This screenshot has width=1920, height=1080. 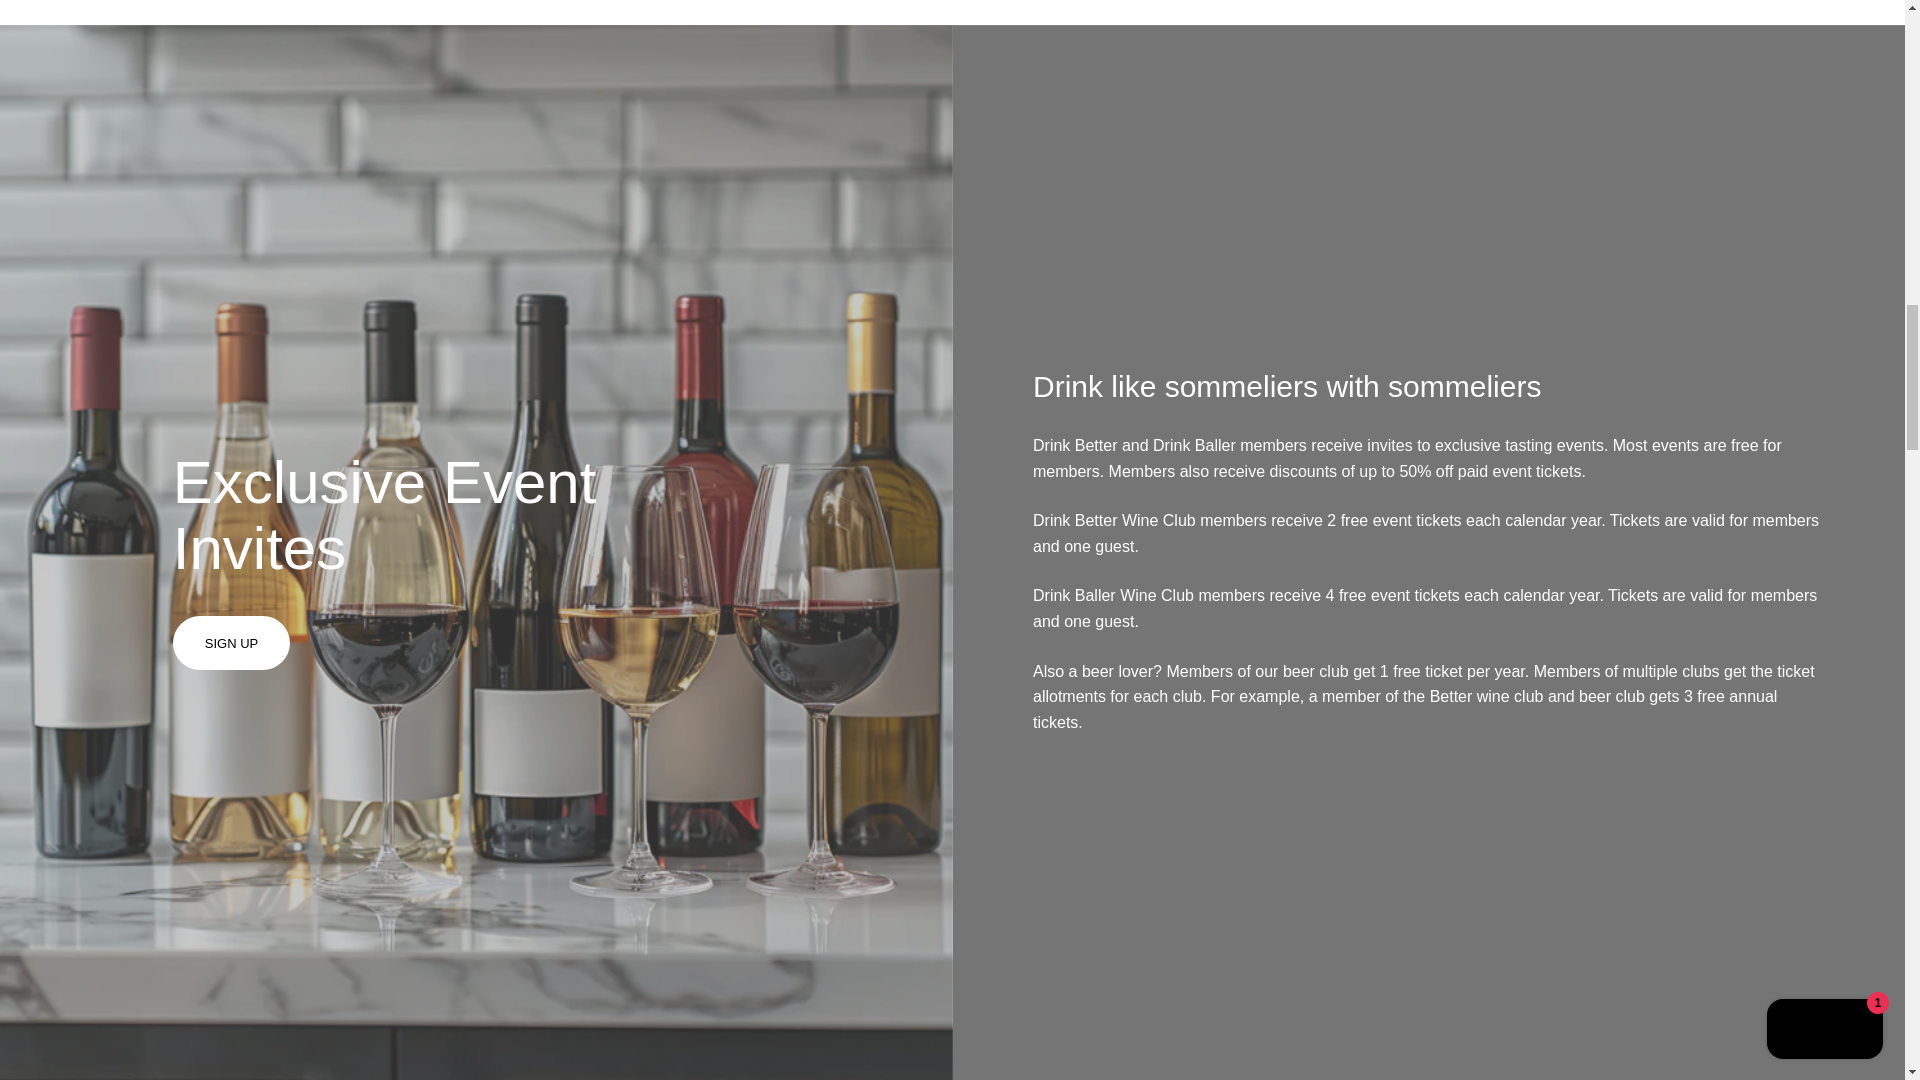 I want to click on SIGN UP, so click(x=230, y=642).